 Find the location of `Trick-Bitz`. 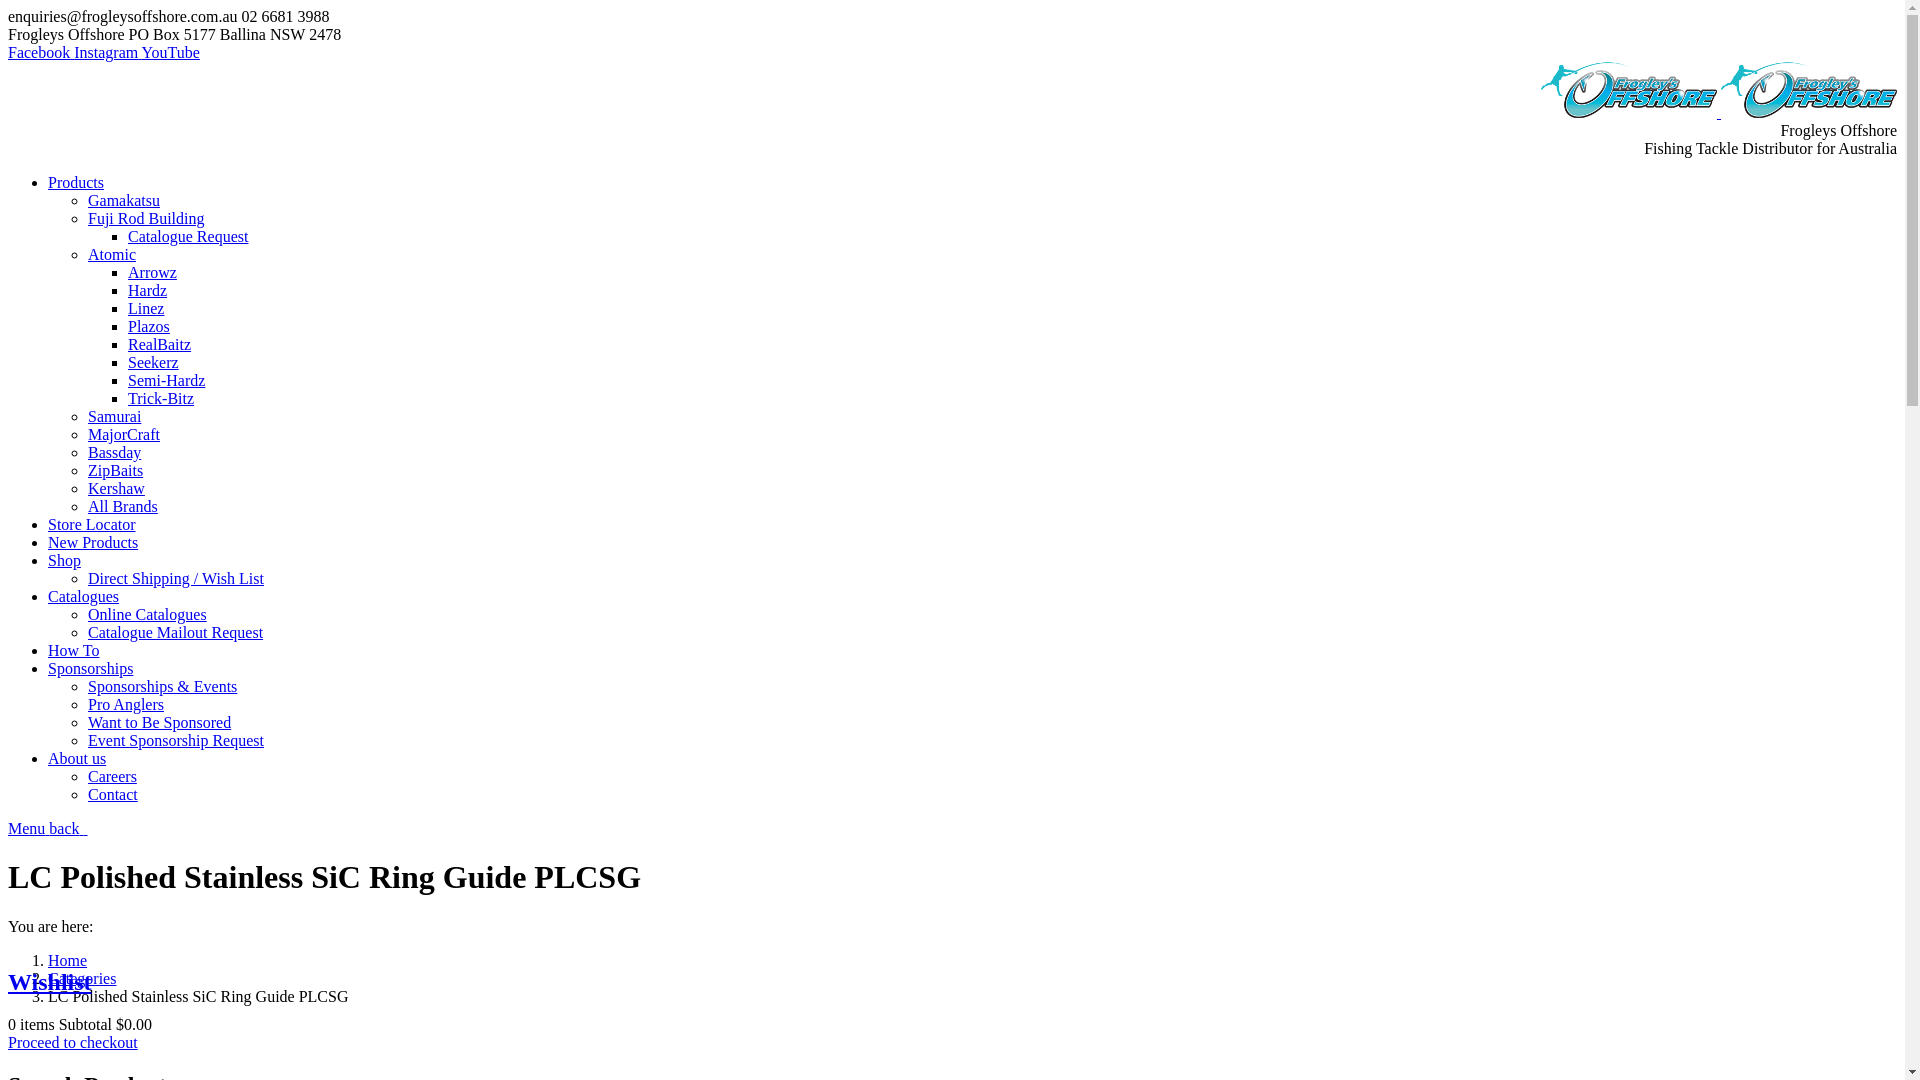

Trick-Bitz is located at coordinates (161, 398).